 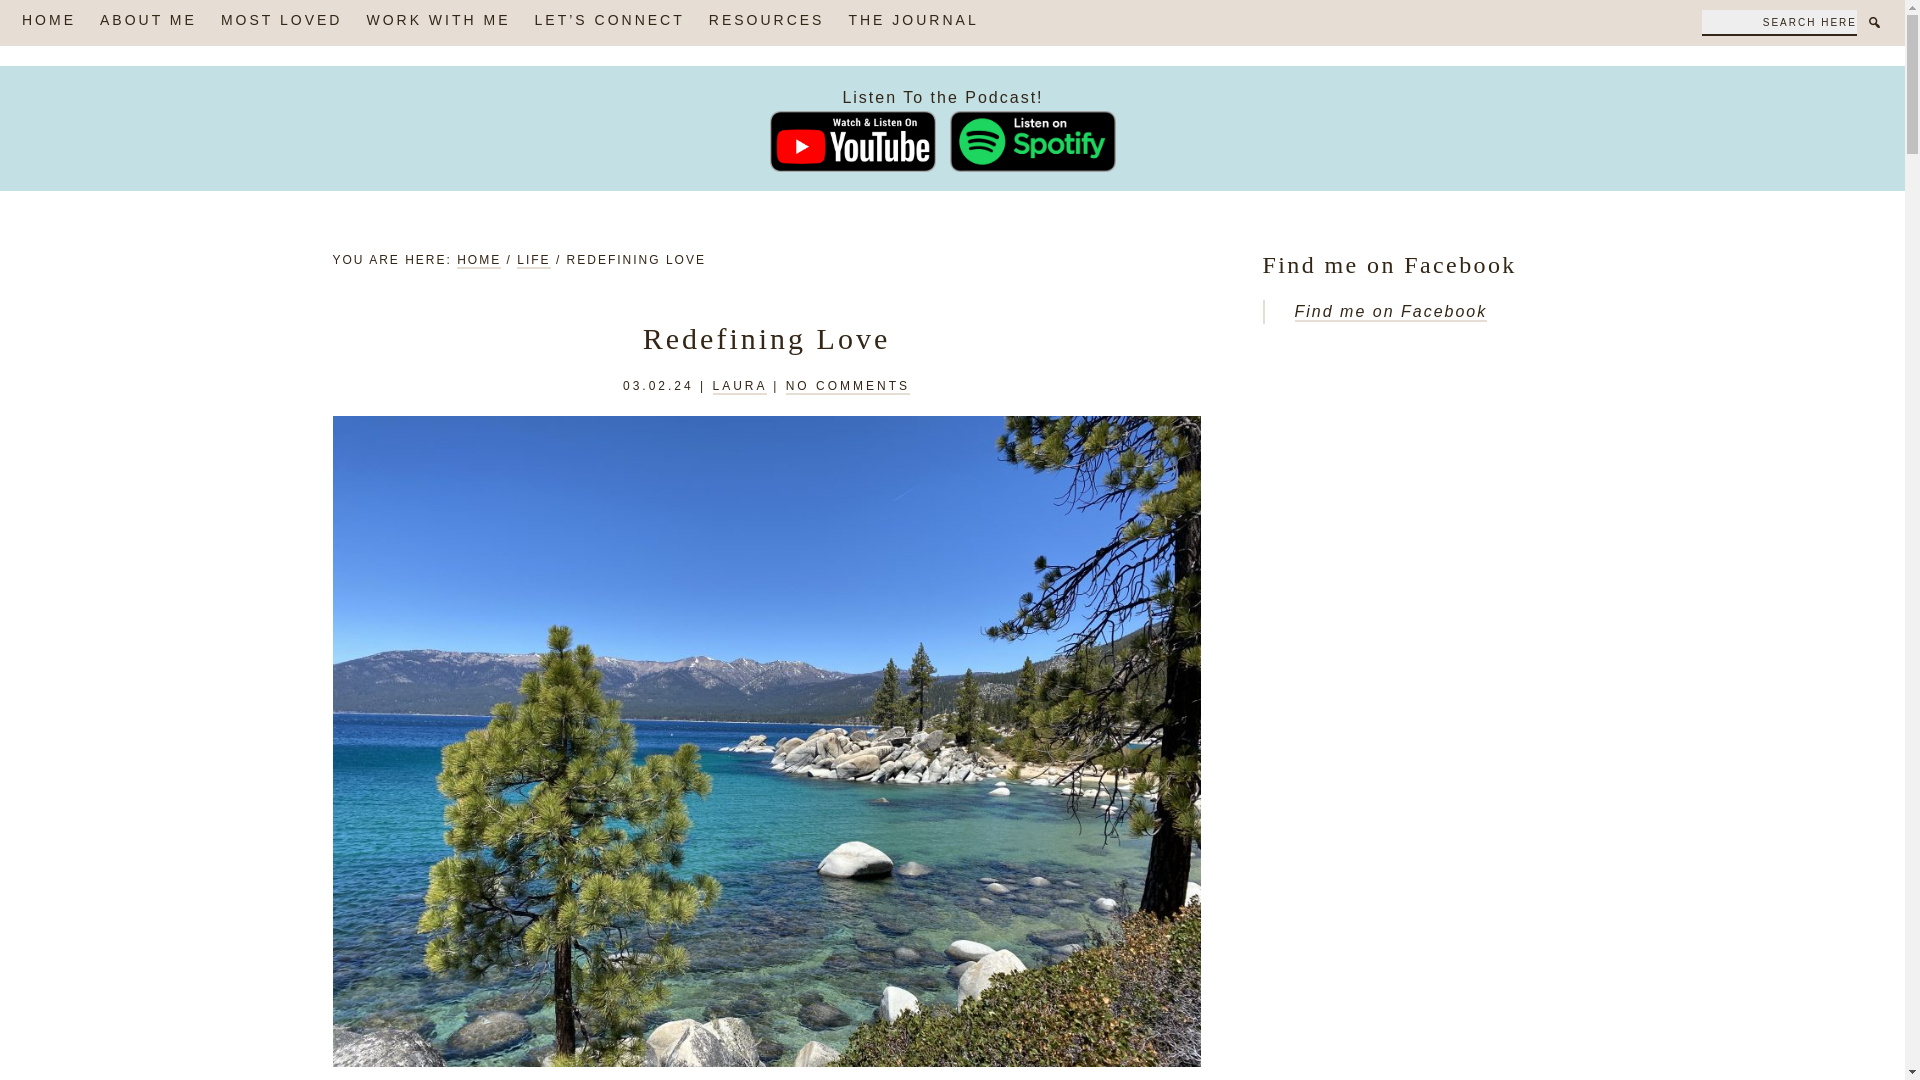 I want to click on HOME, so click(x=478, y=260).